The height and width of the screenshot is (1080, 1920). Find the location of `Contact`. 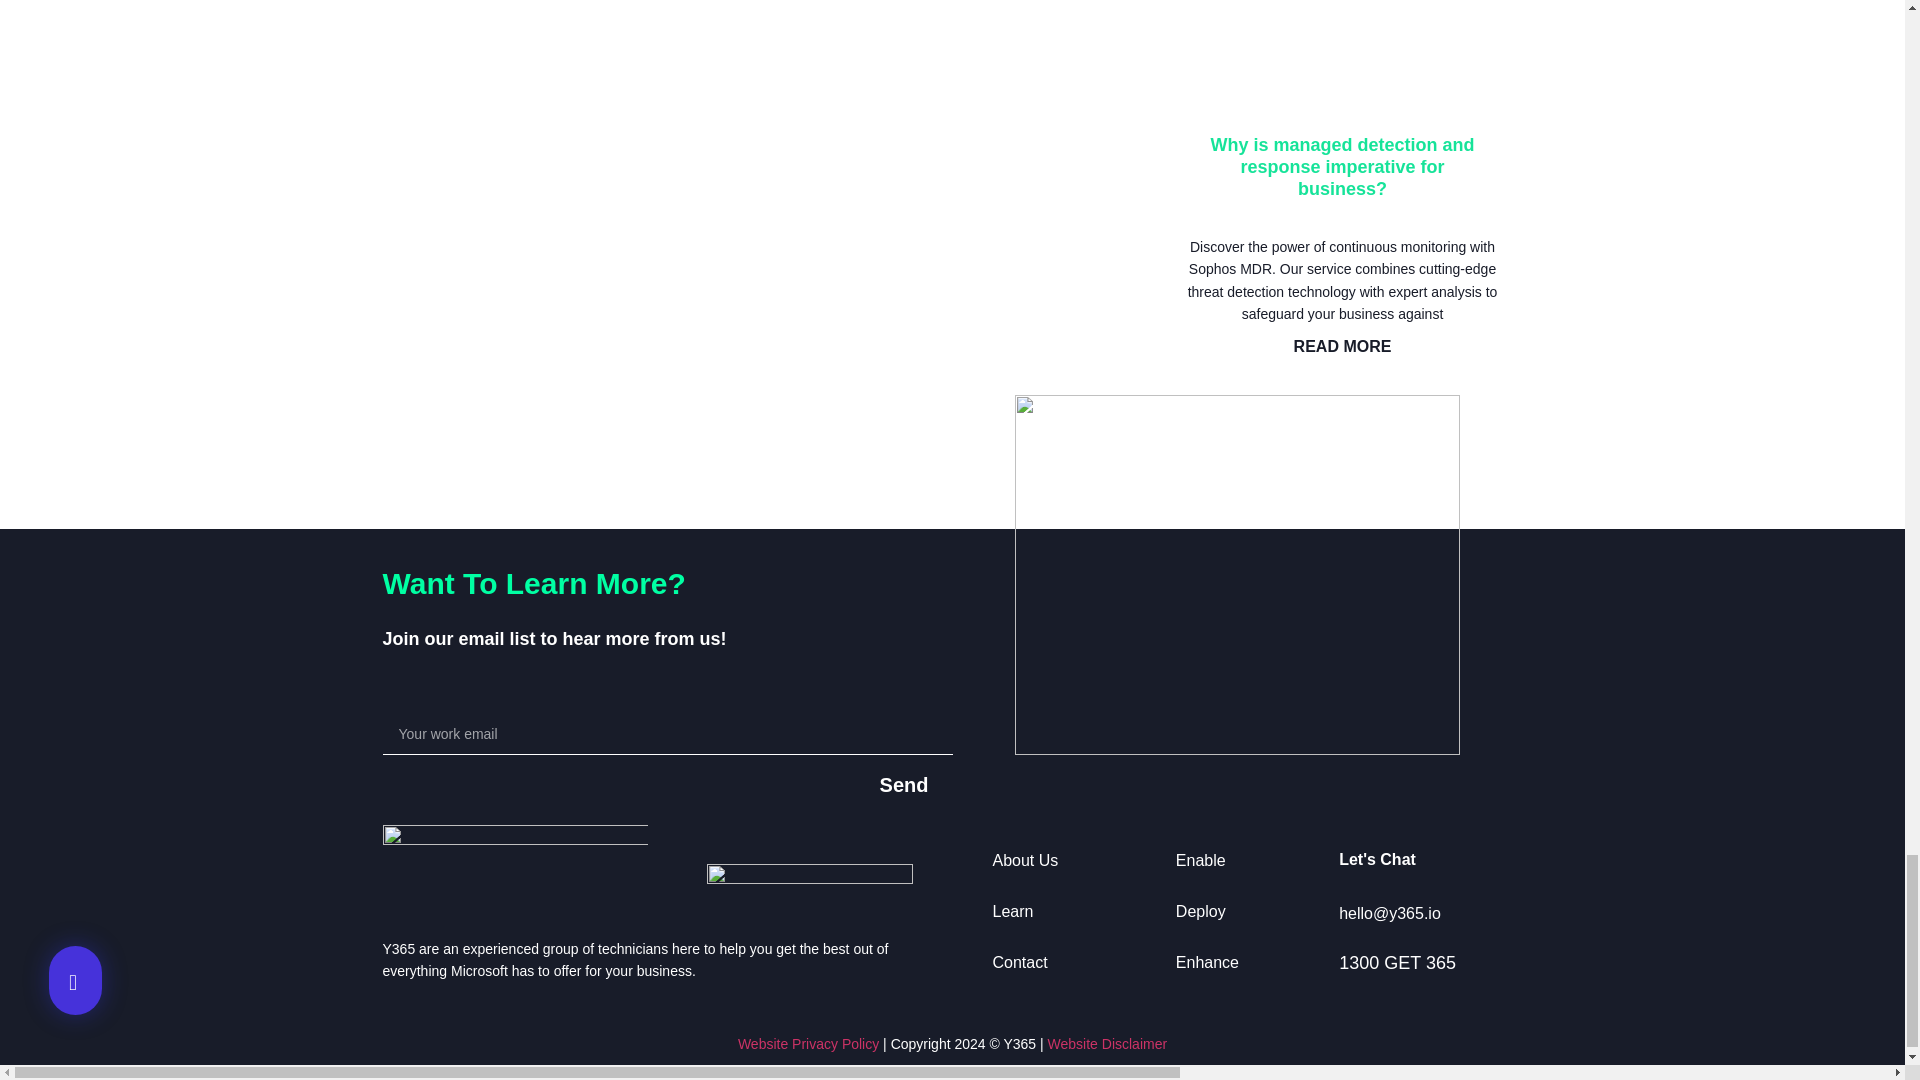

Contact is located at coordinates (1019, 962).